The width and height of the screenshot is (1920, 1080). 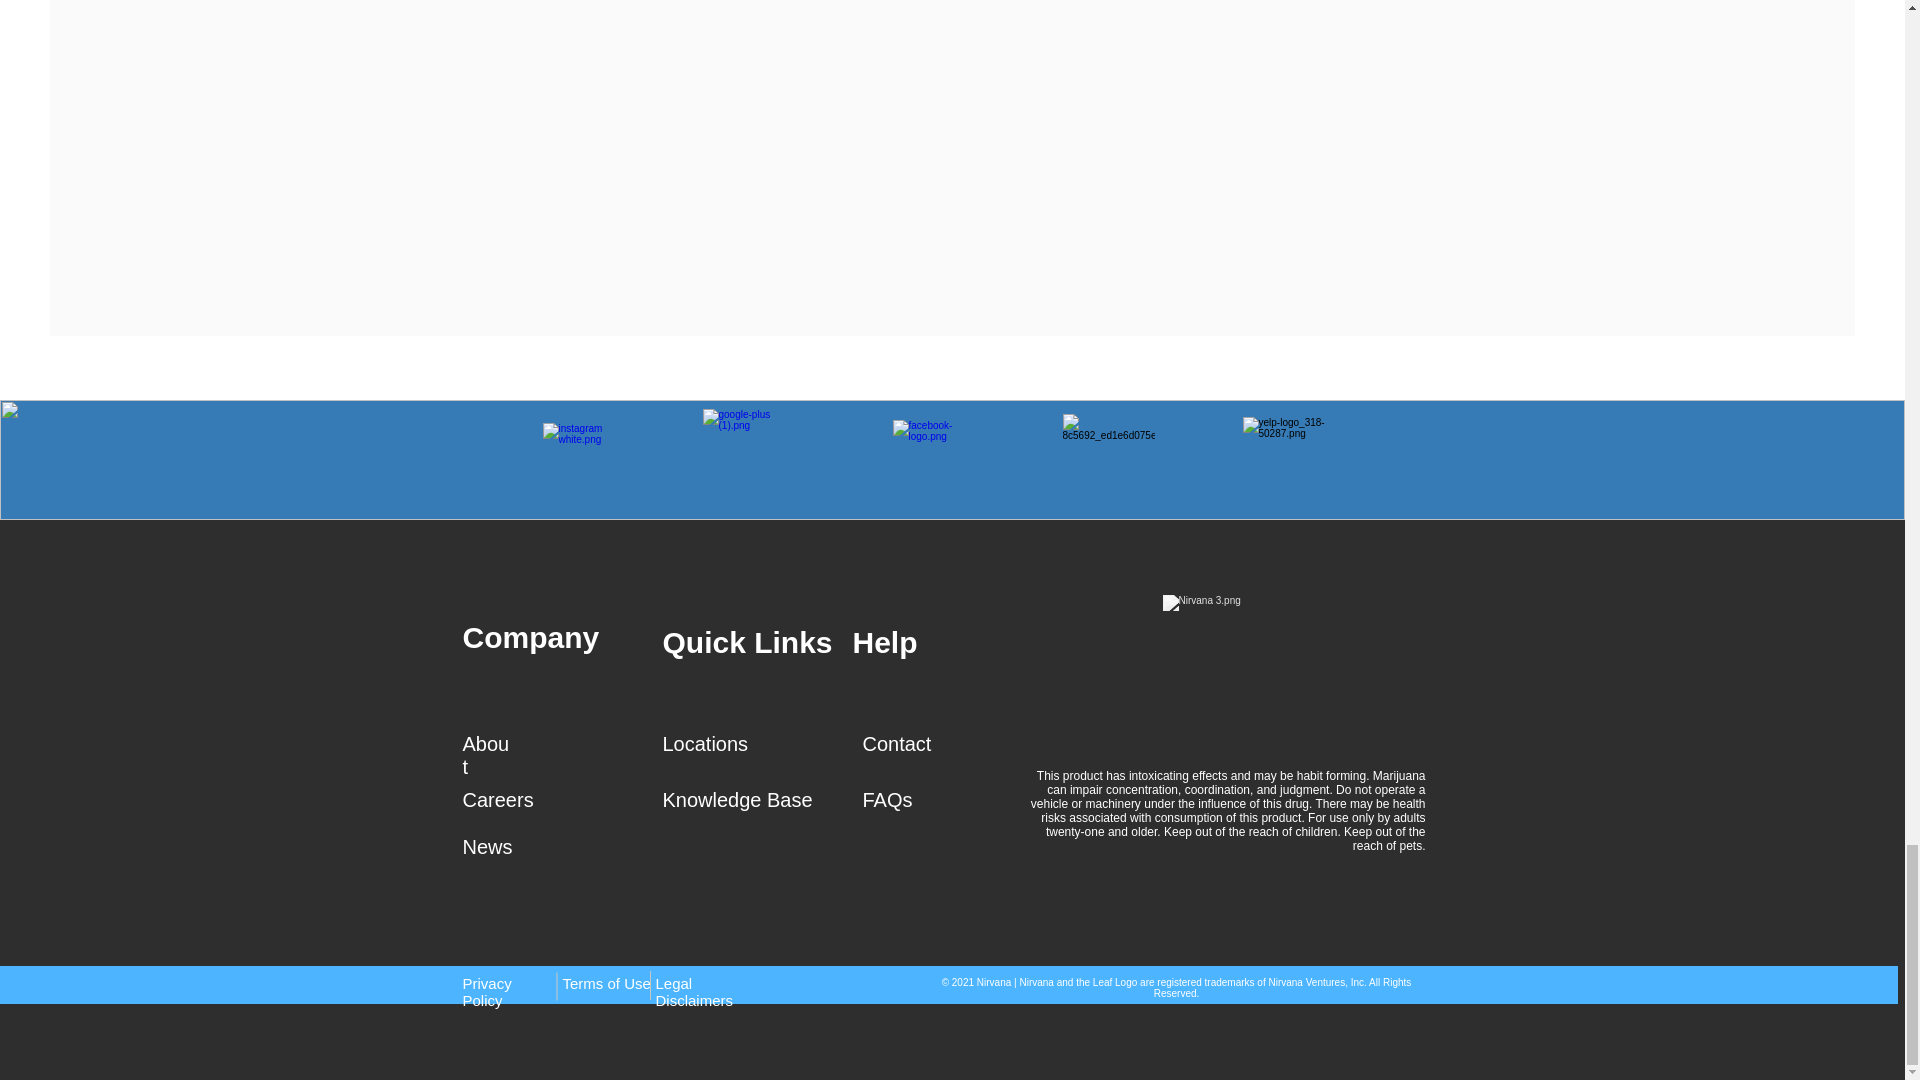 I want to click on News, so click(x=487, y=846).